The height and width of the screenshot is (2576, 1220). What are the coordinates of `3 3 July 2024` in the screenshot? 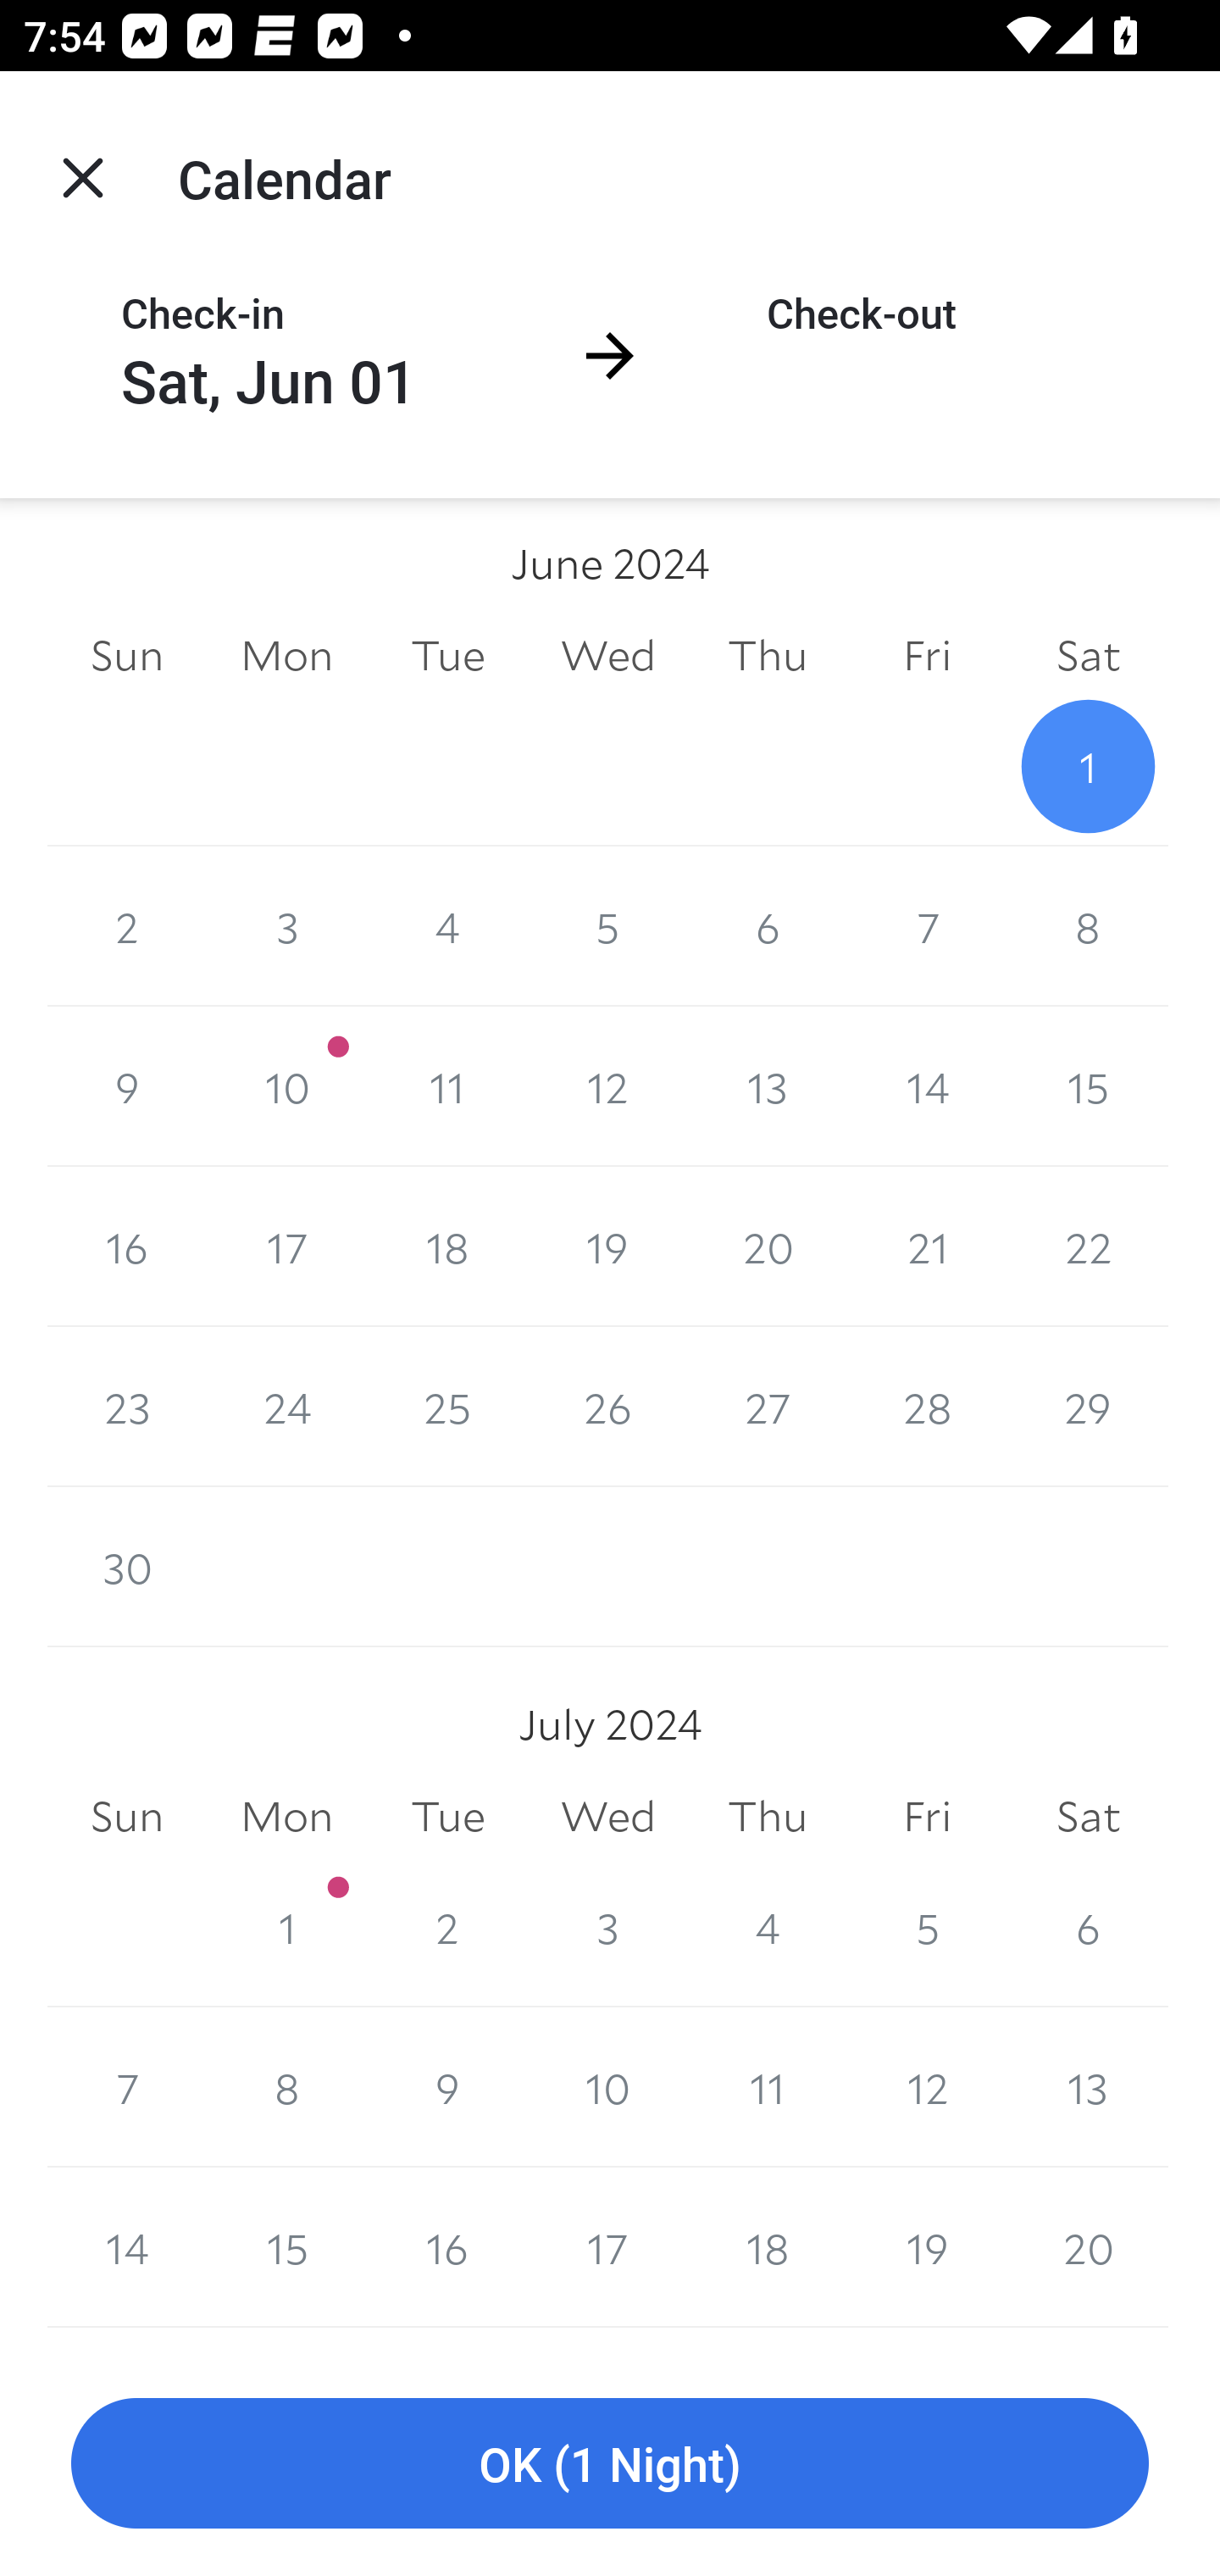 It's located at (608, 1927).